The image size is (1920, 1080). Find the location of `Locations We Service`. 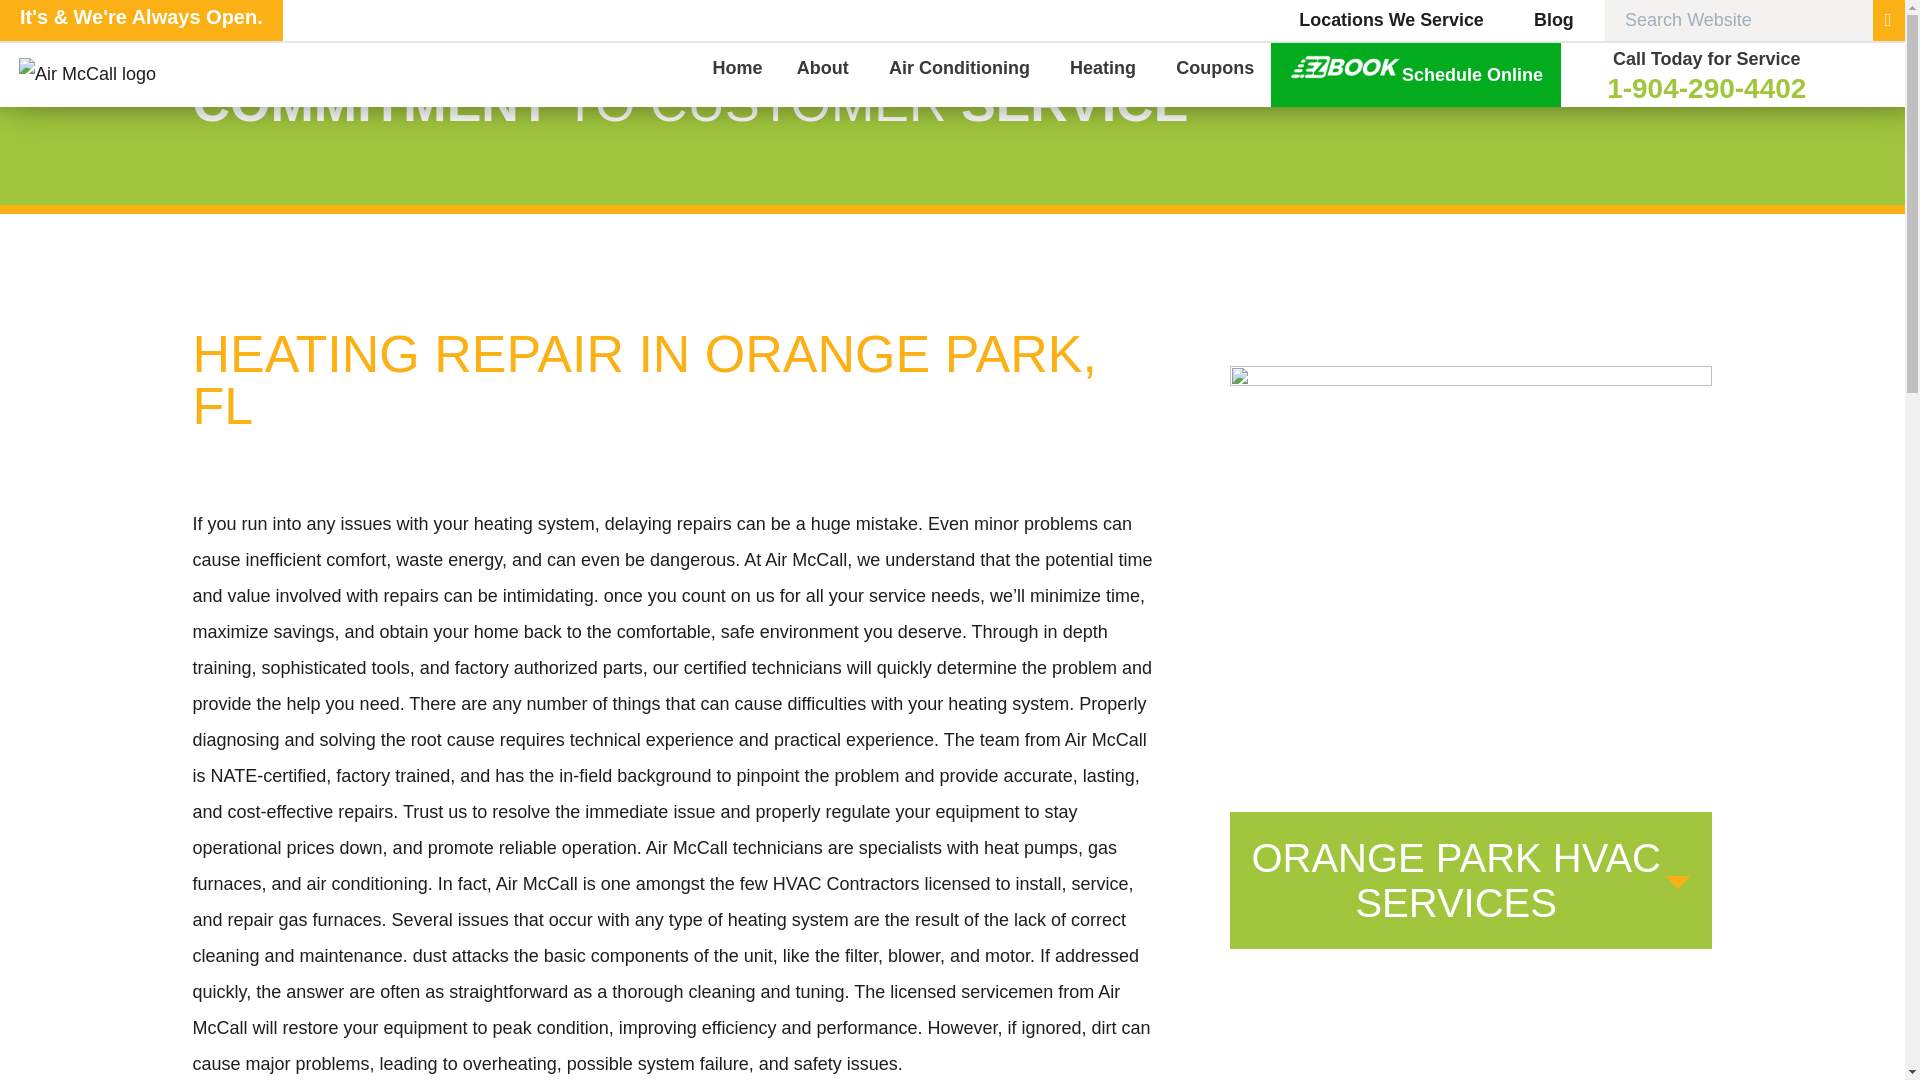

Locations We Service is located at coordinates (1390, 20).